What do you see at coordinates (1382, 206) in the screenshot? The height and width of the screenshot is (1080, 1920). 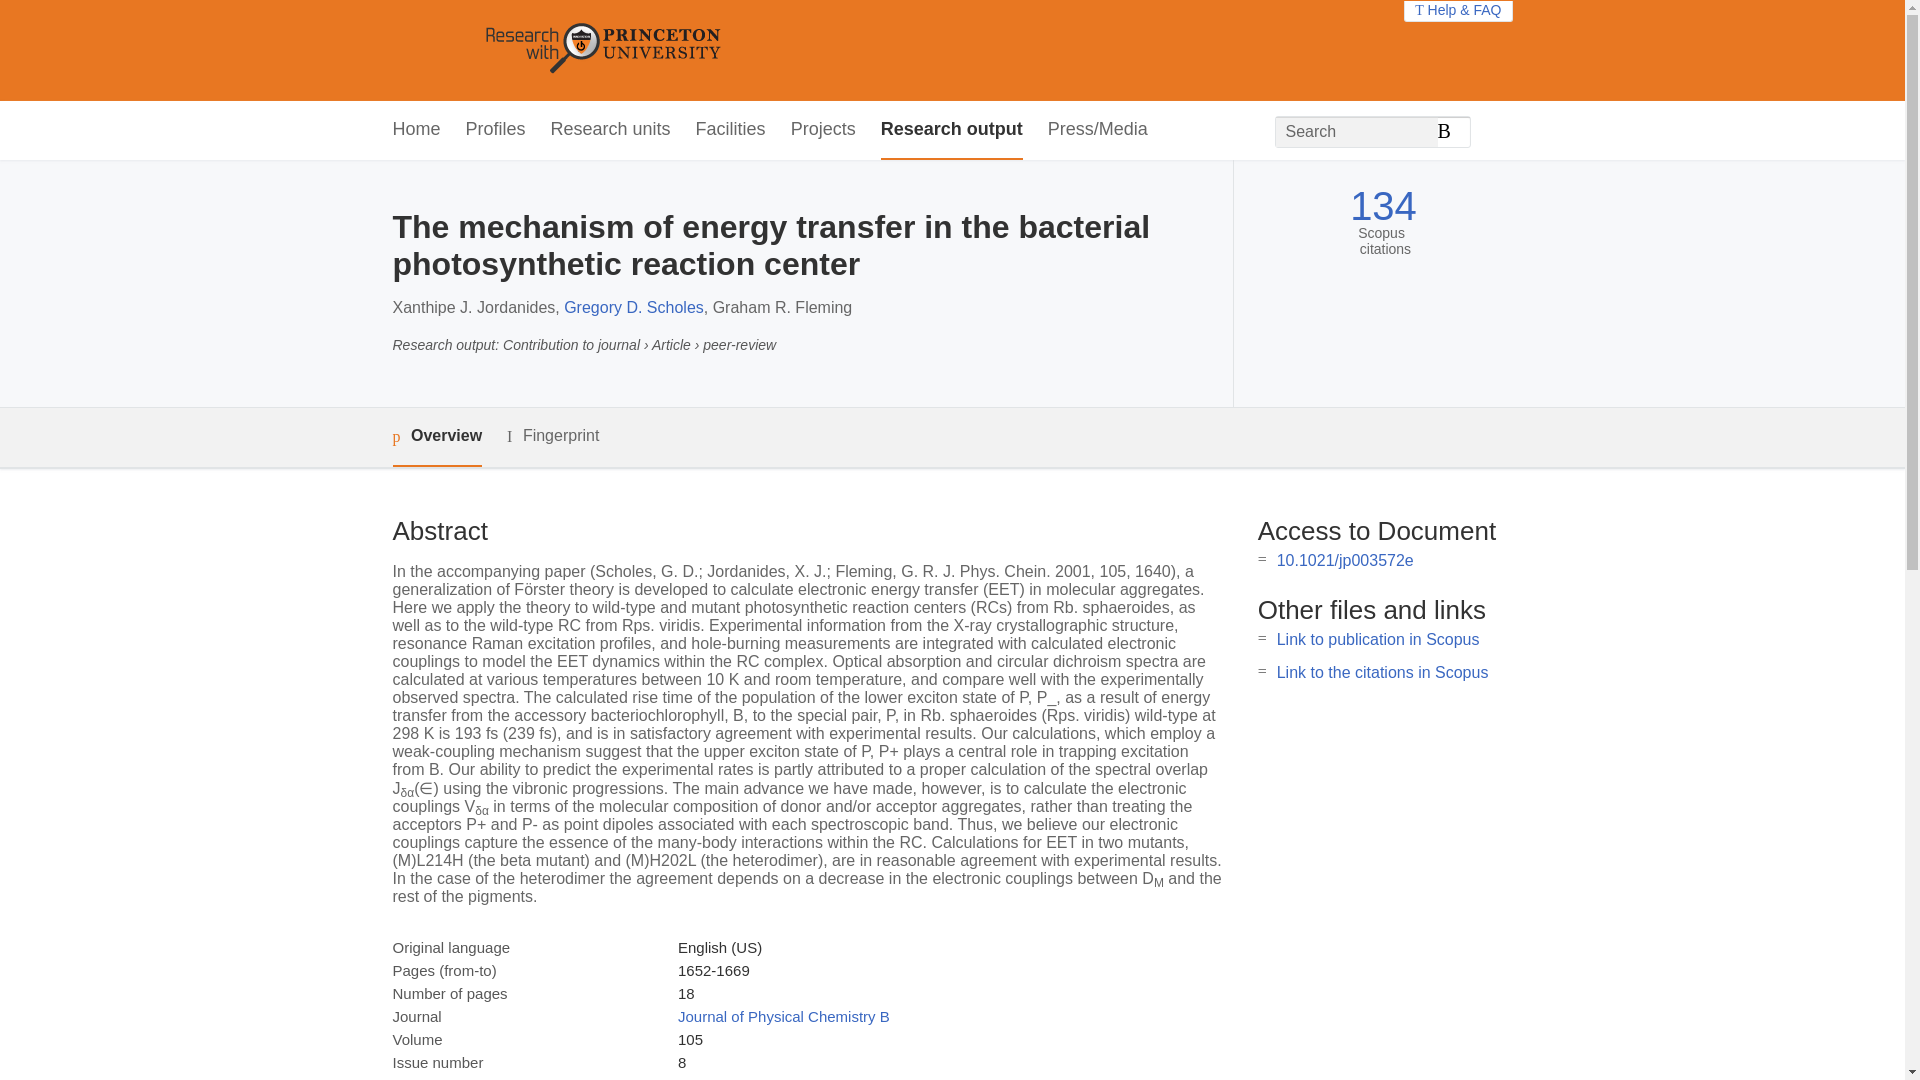 I see `134` at bounding box center [1382, 206].